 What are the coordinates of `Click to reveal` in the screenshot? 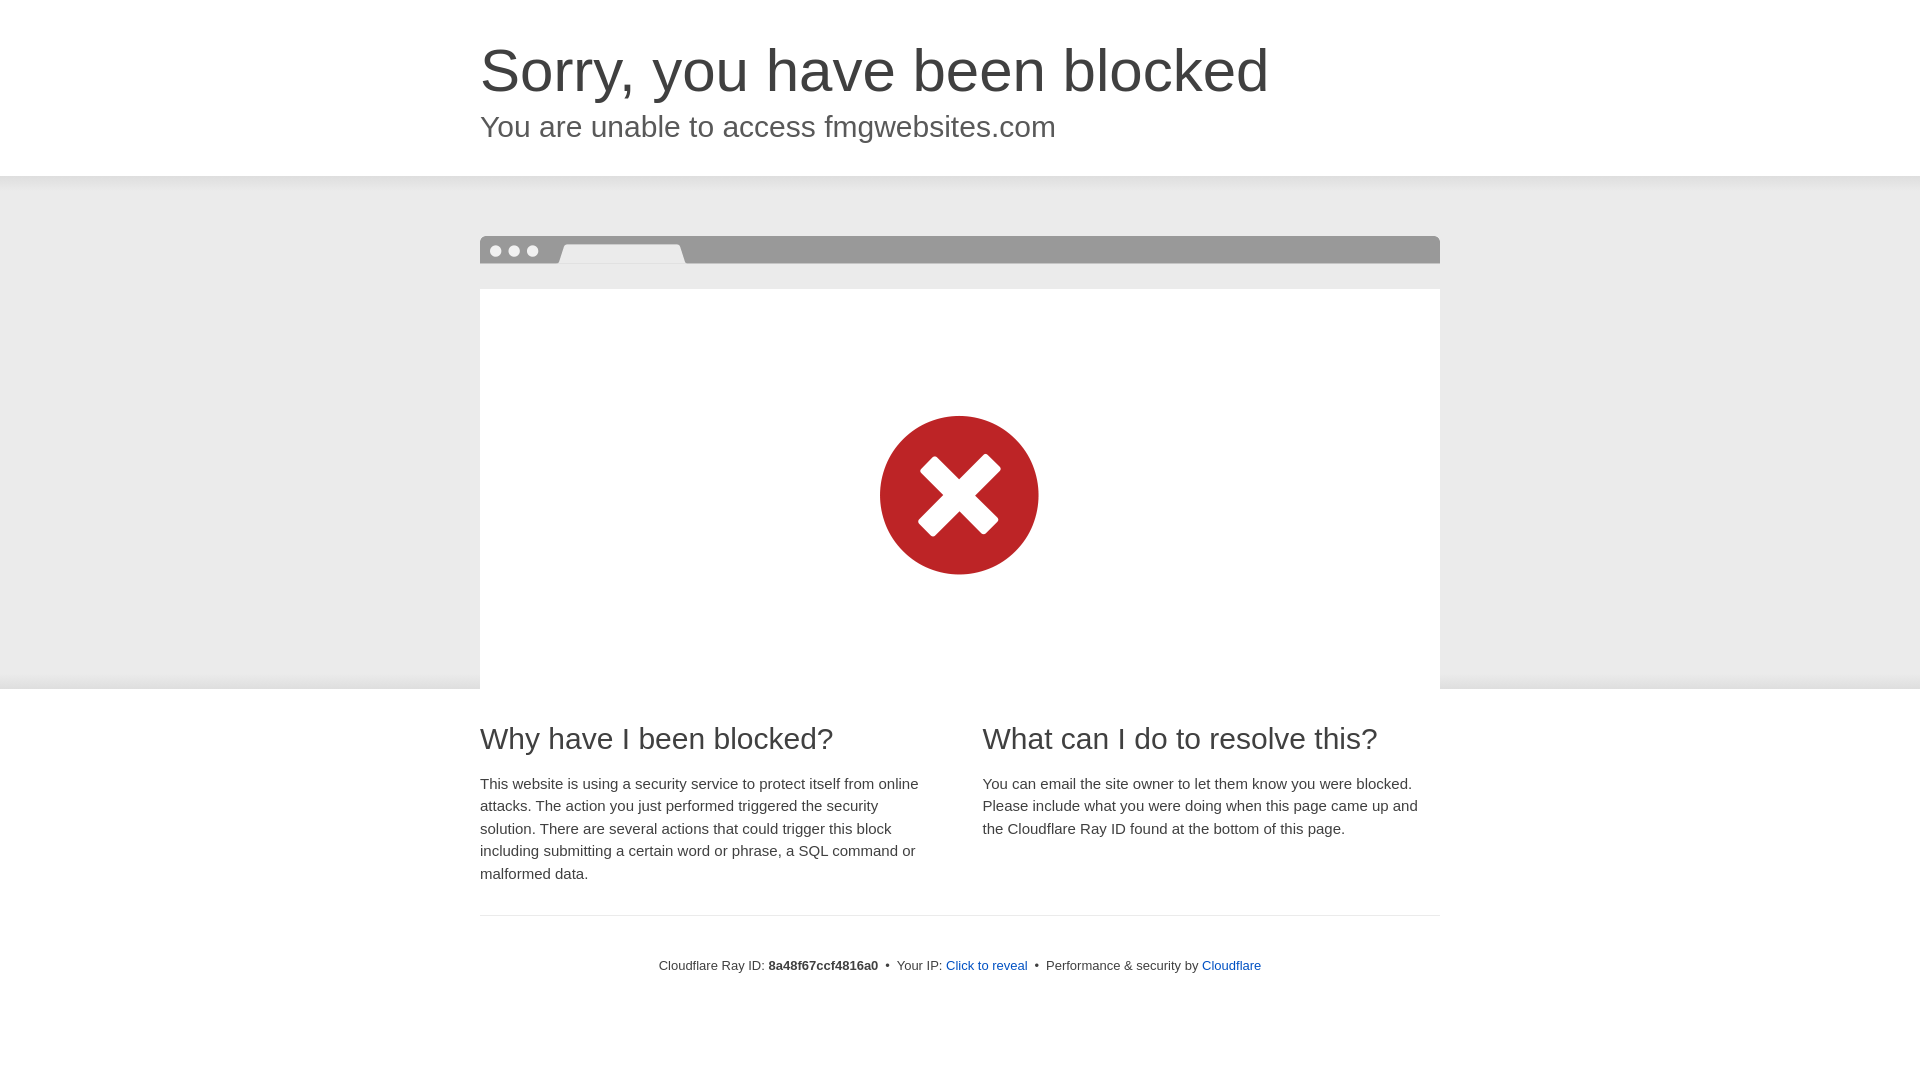 It's located at (986, 966).